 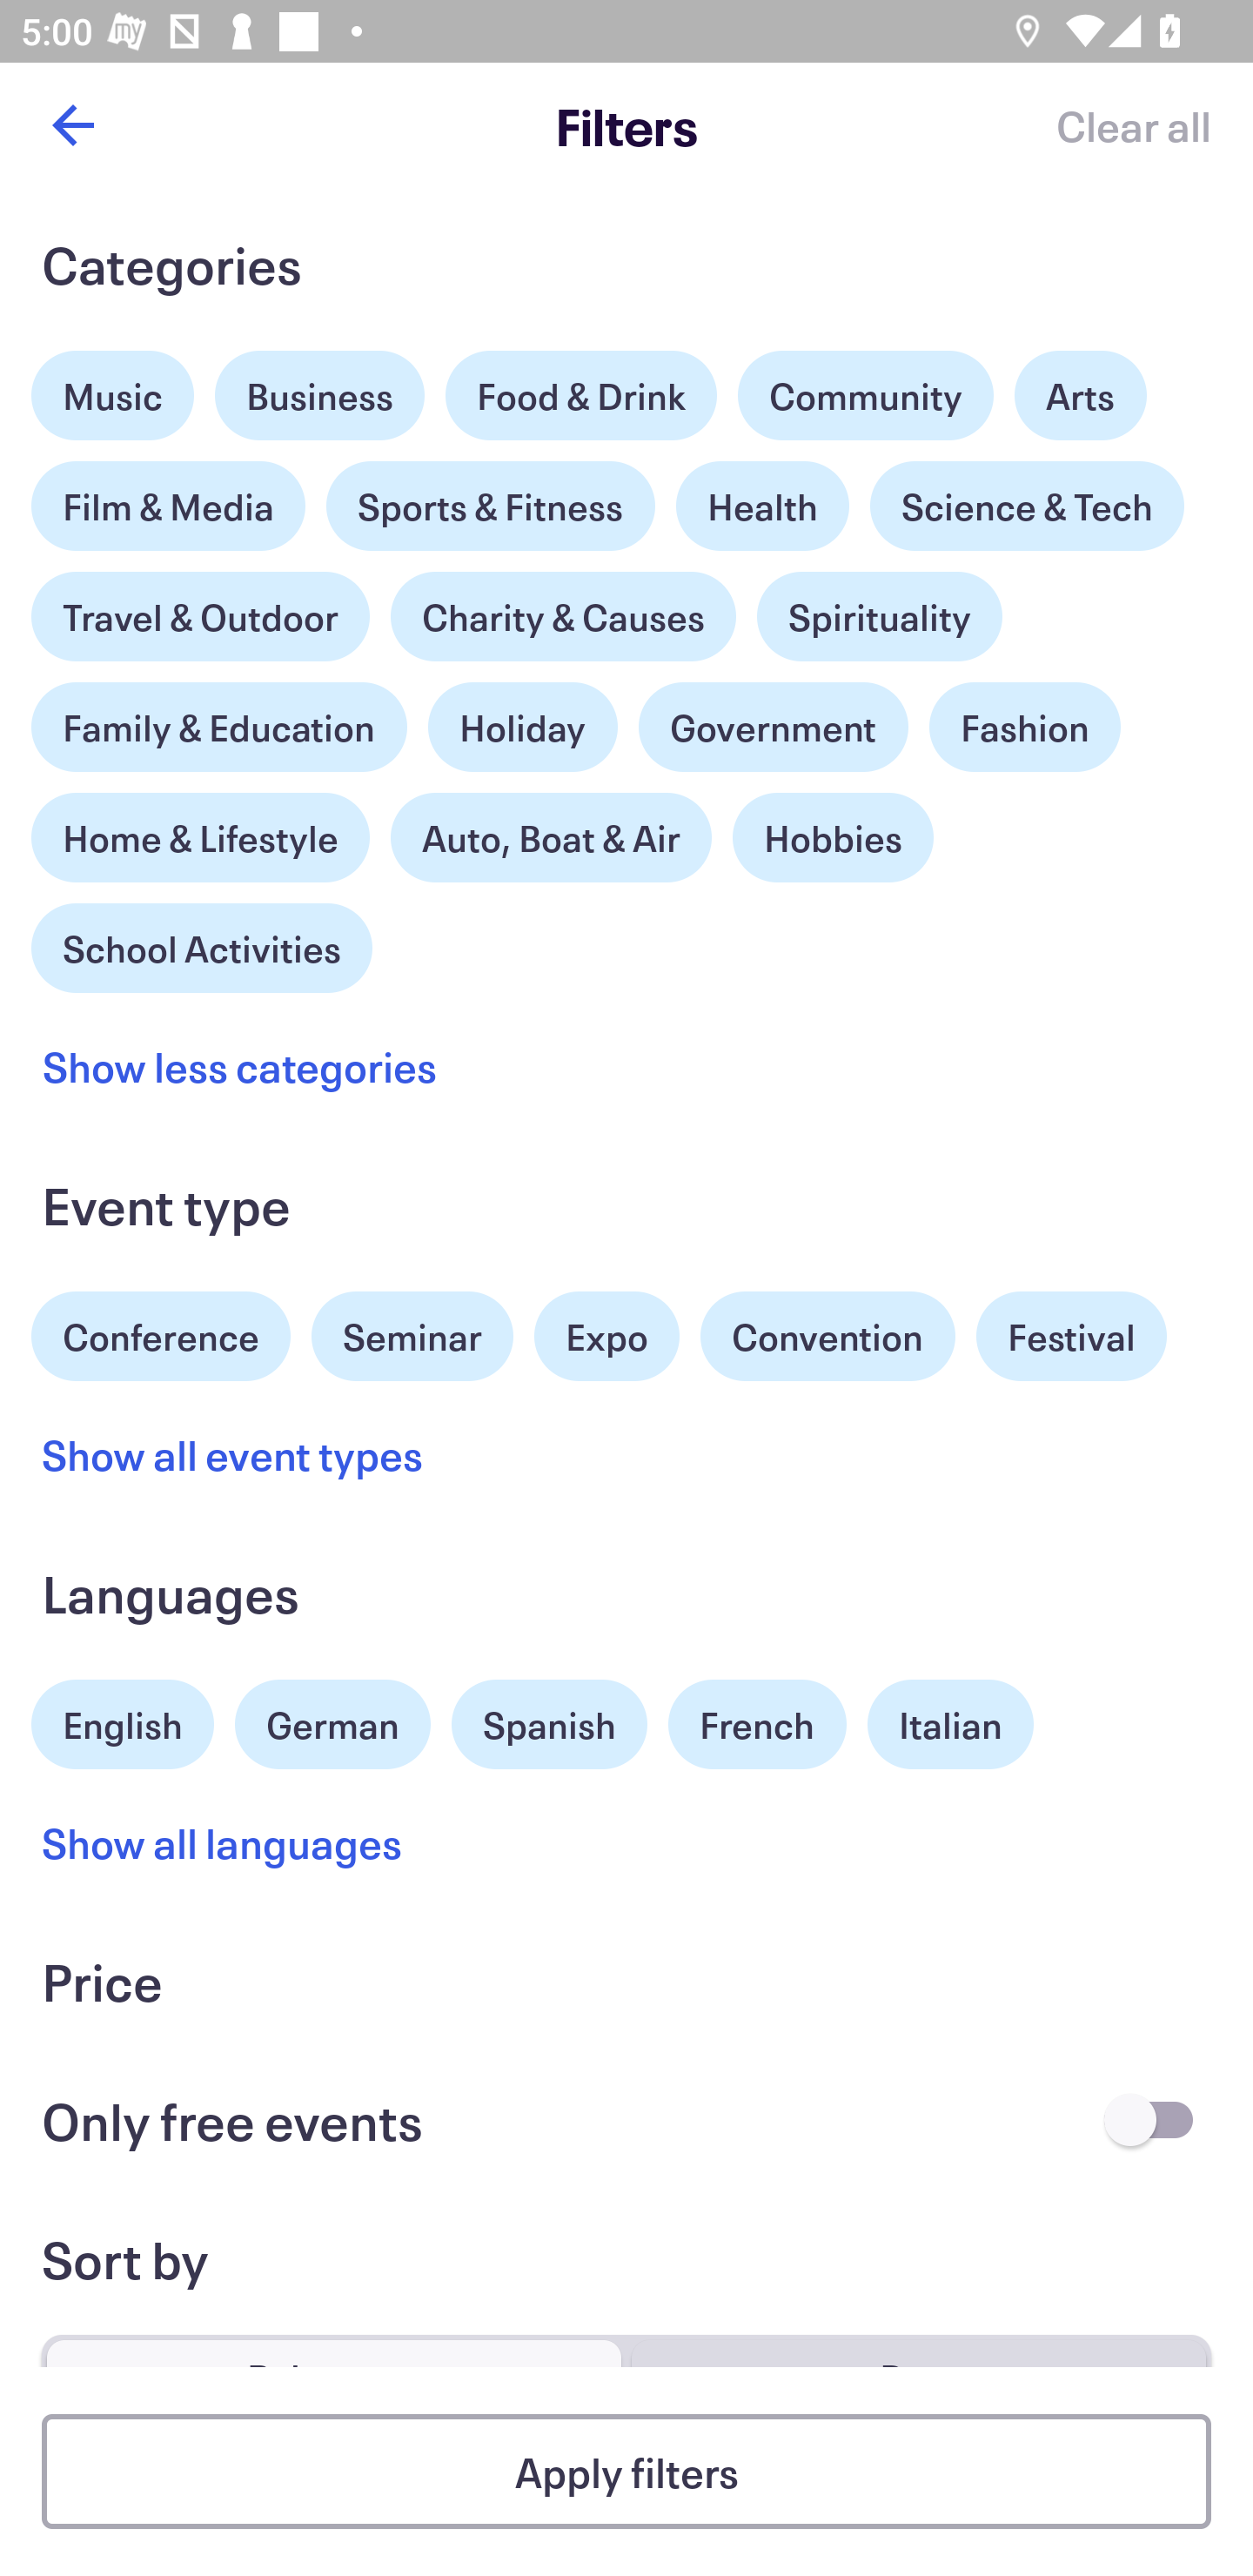 What do you see at coordinates (606, 1337) in the screenshot?
I see `Expo` at bounding box center [606, 1337].